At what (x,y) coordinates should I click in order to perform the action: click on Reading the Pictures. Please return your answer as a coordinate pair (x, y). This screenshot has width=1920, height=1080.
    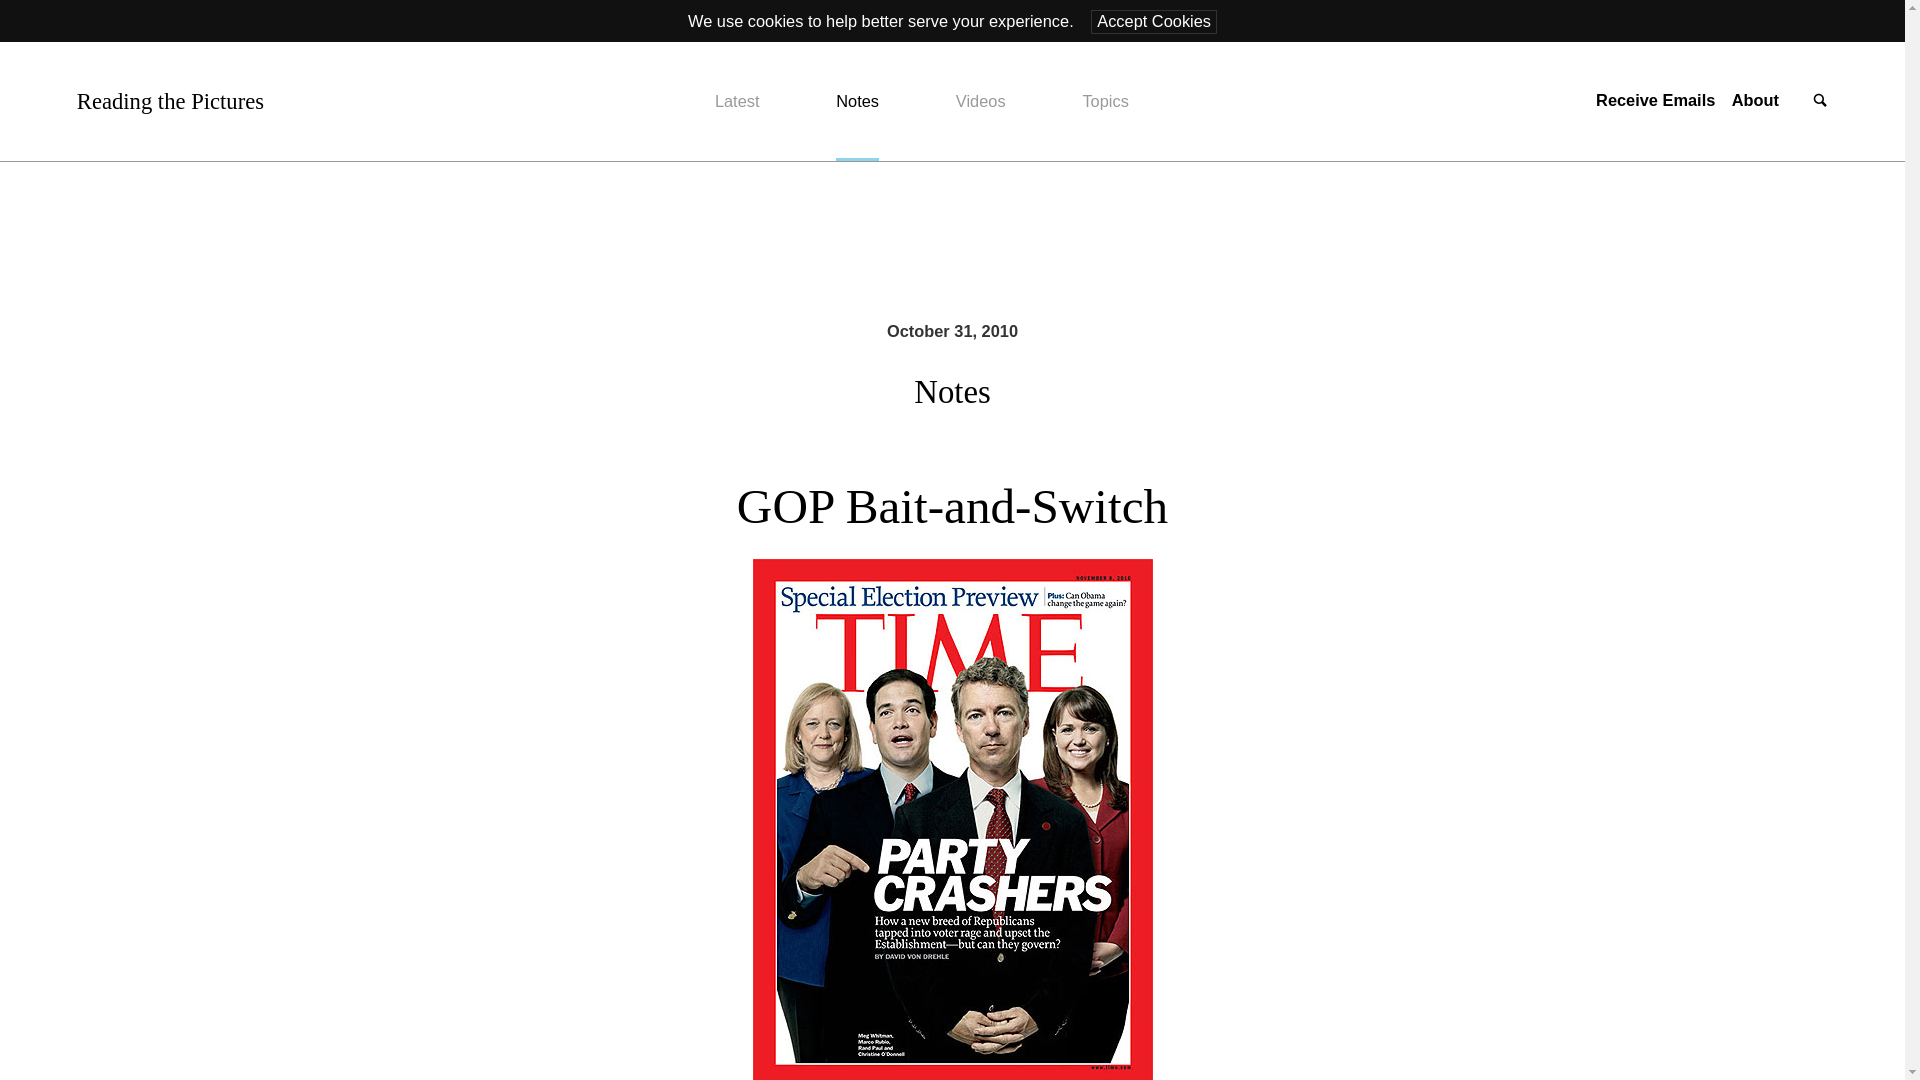
    Looking at the image, I should click on (170, 101).